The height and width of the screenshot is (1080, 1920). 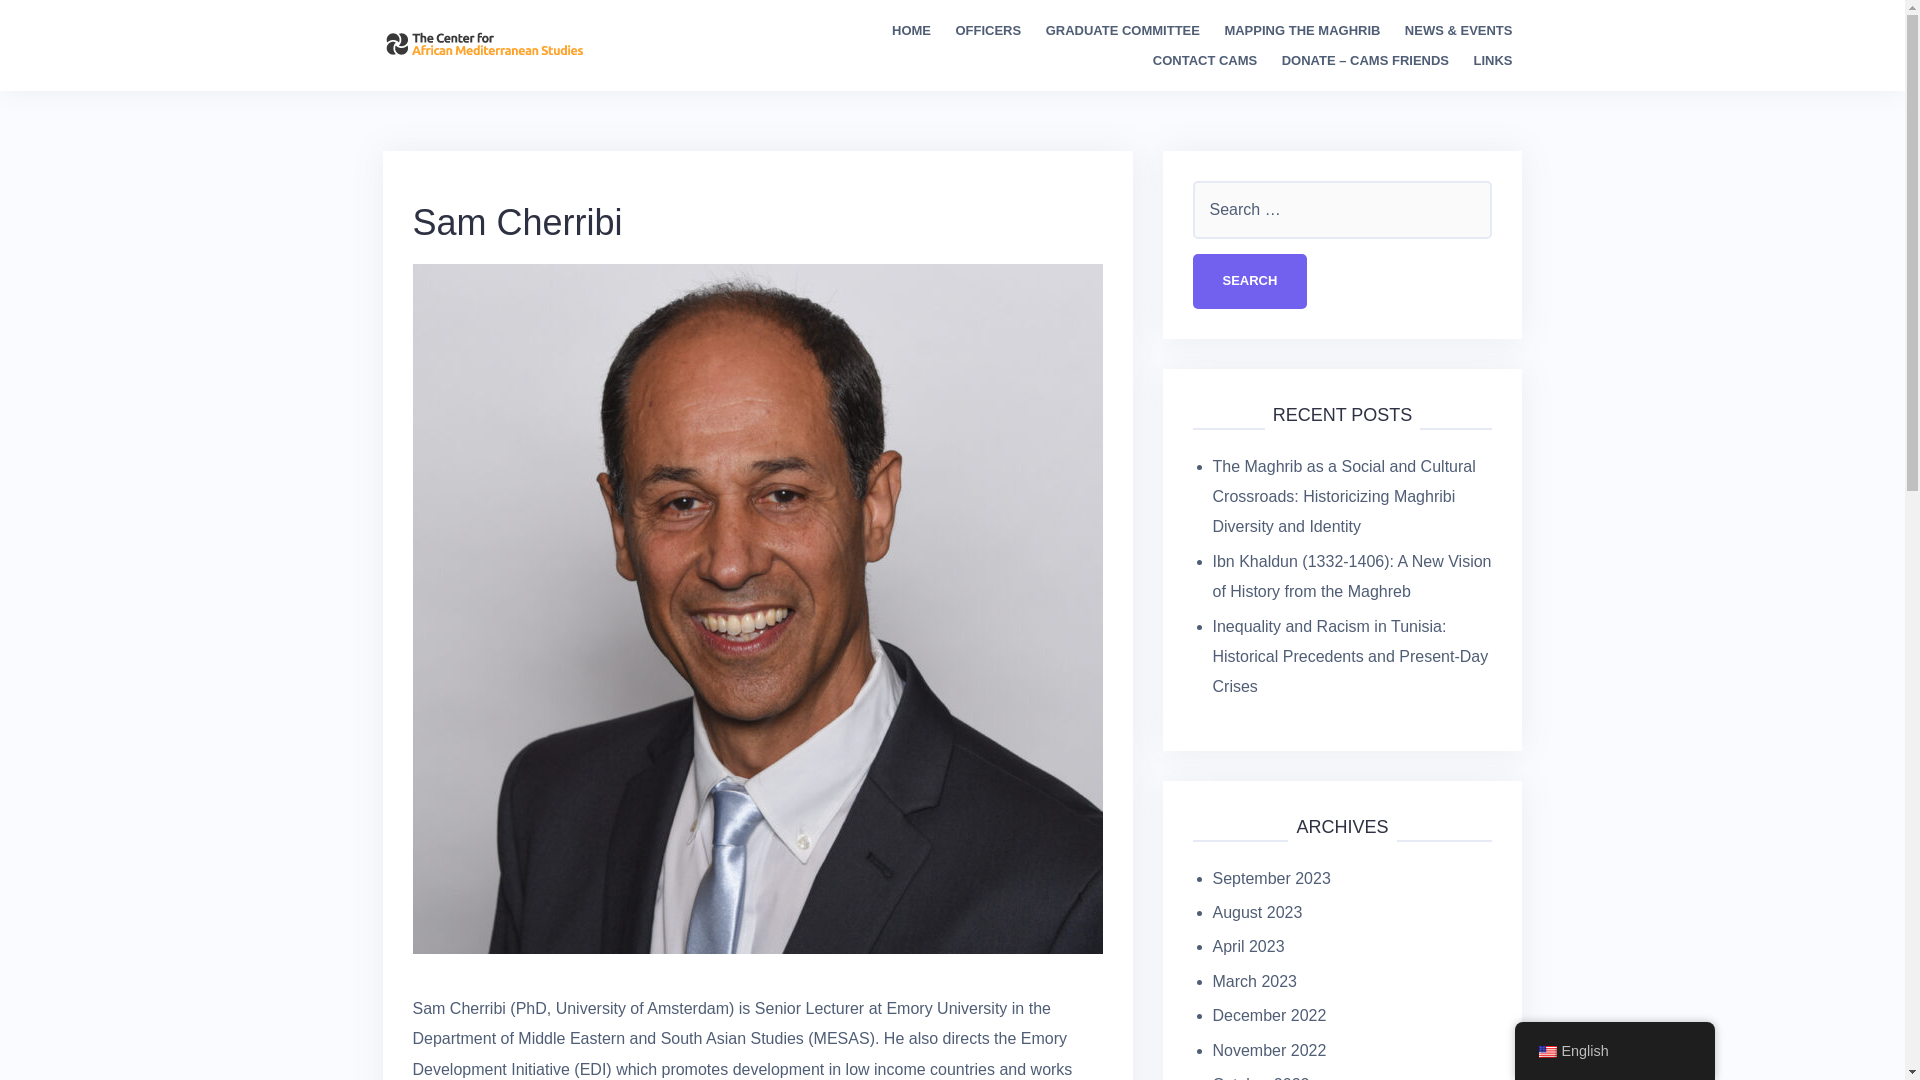 What do you see at coordinates (1302, 32) in the screenshot?
I see `MAPPING THE MAGHRIB` at bounding box center [1302, 32].